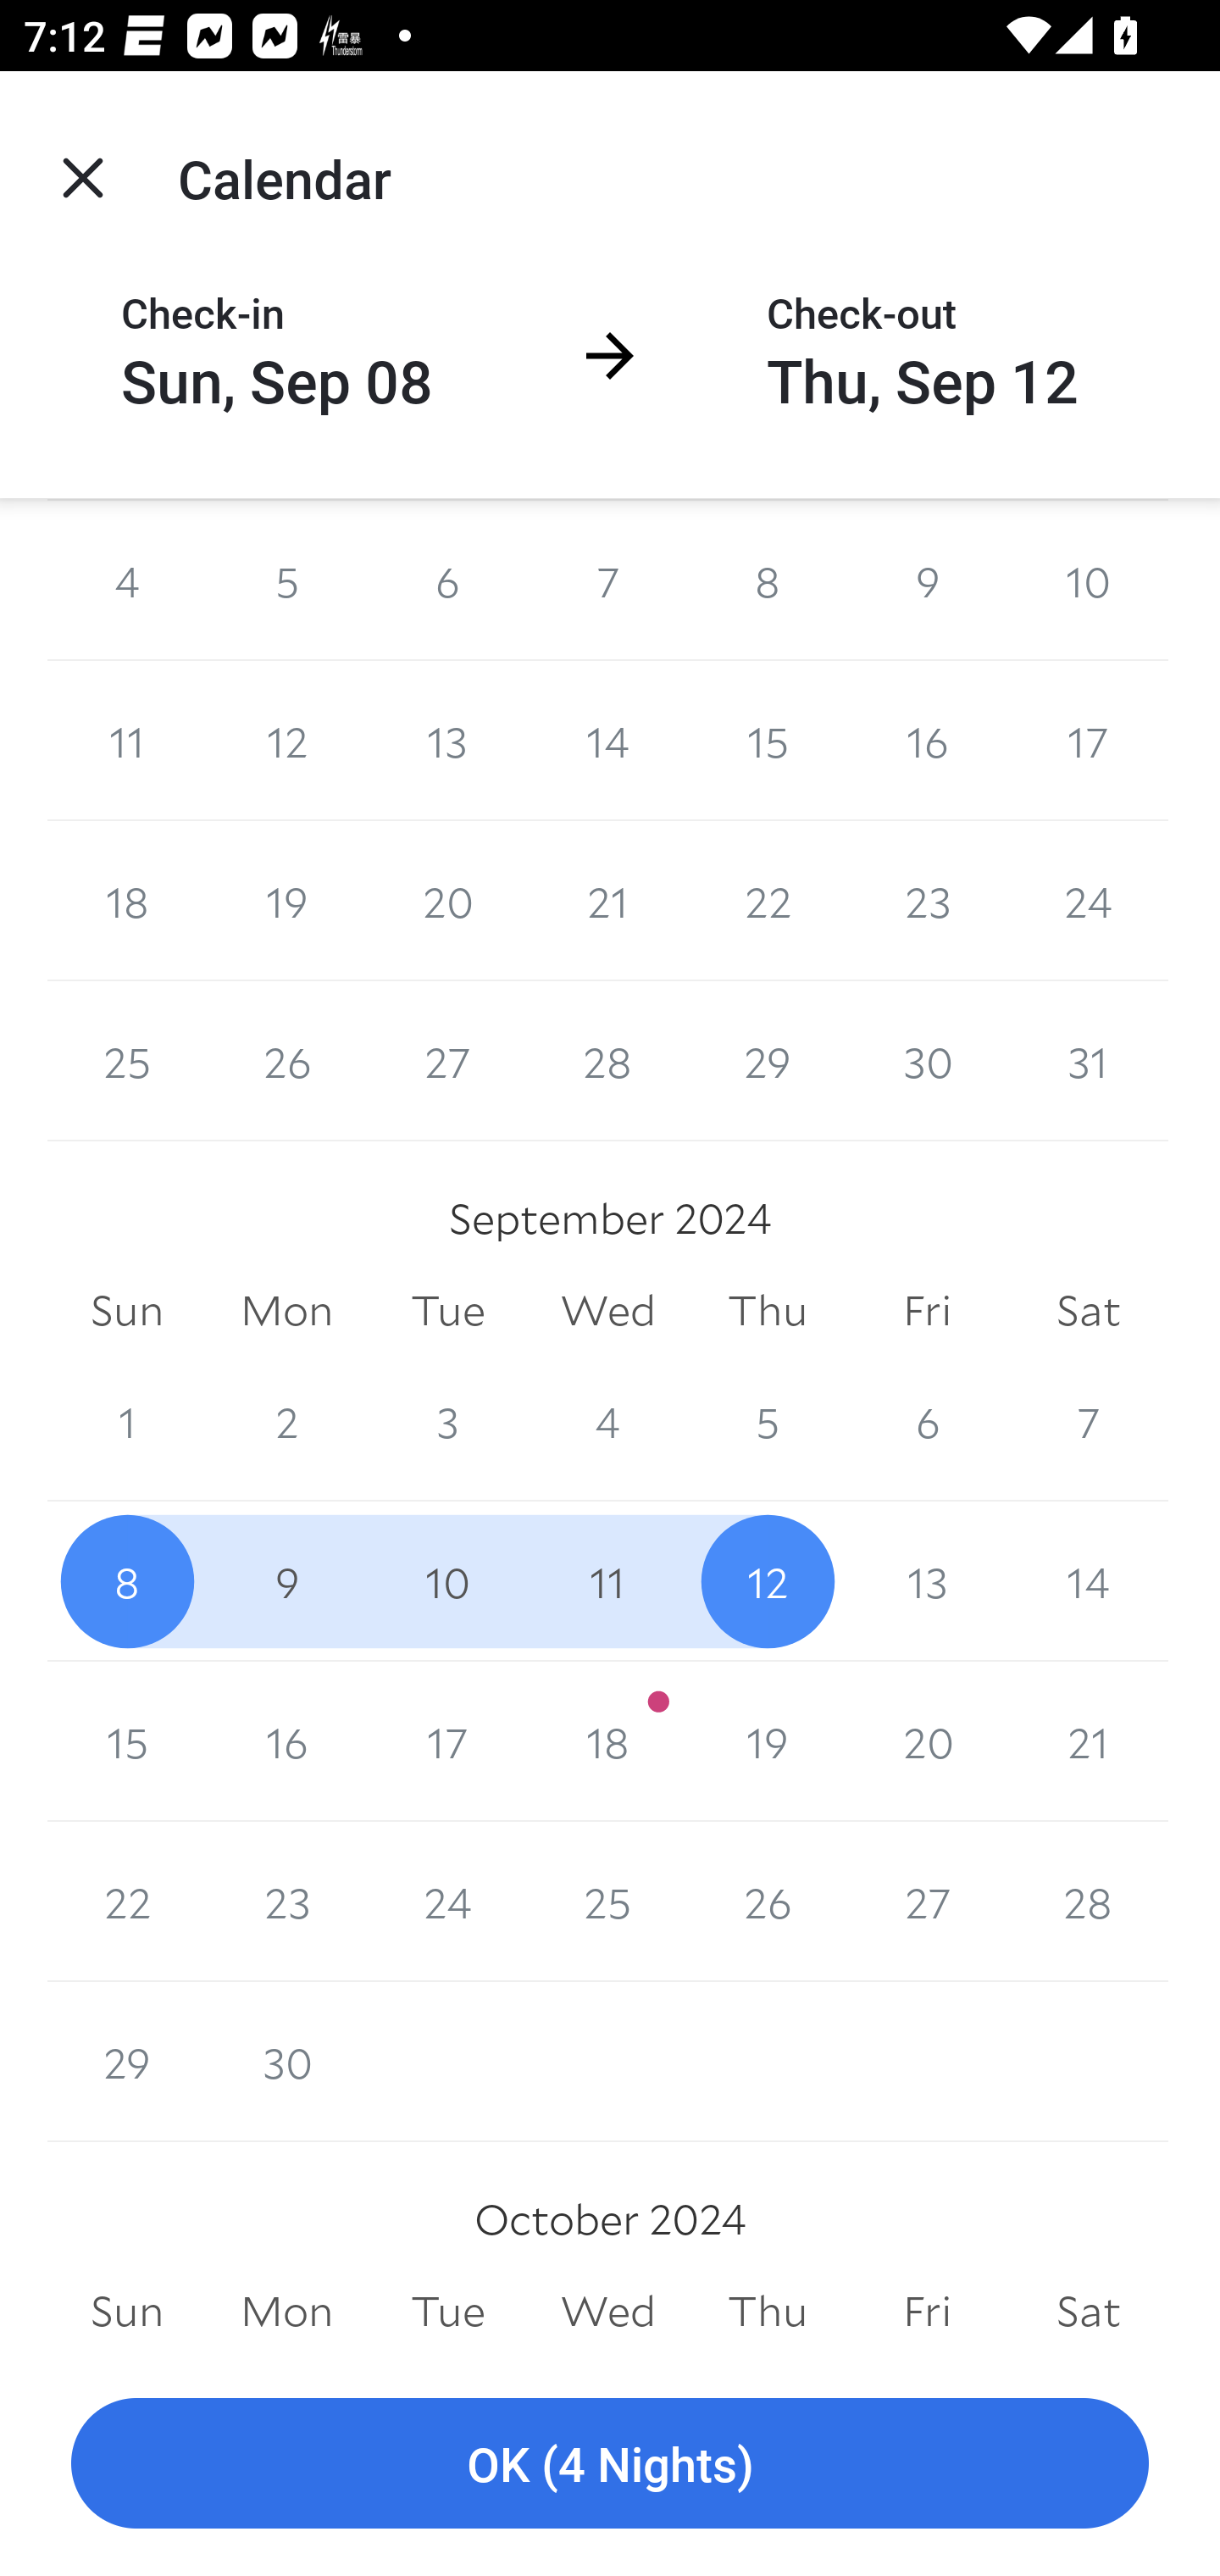  I want to click on 24 24 August 2024, so click(1088, 902).